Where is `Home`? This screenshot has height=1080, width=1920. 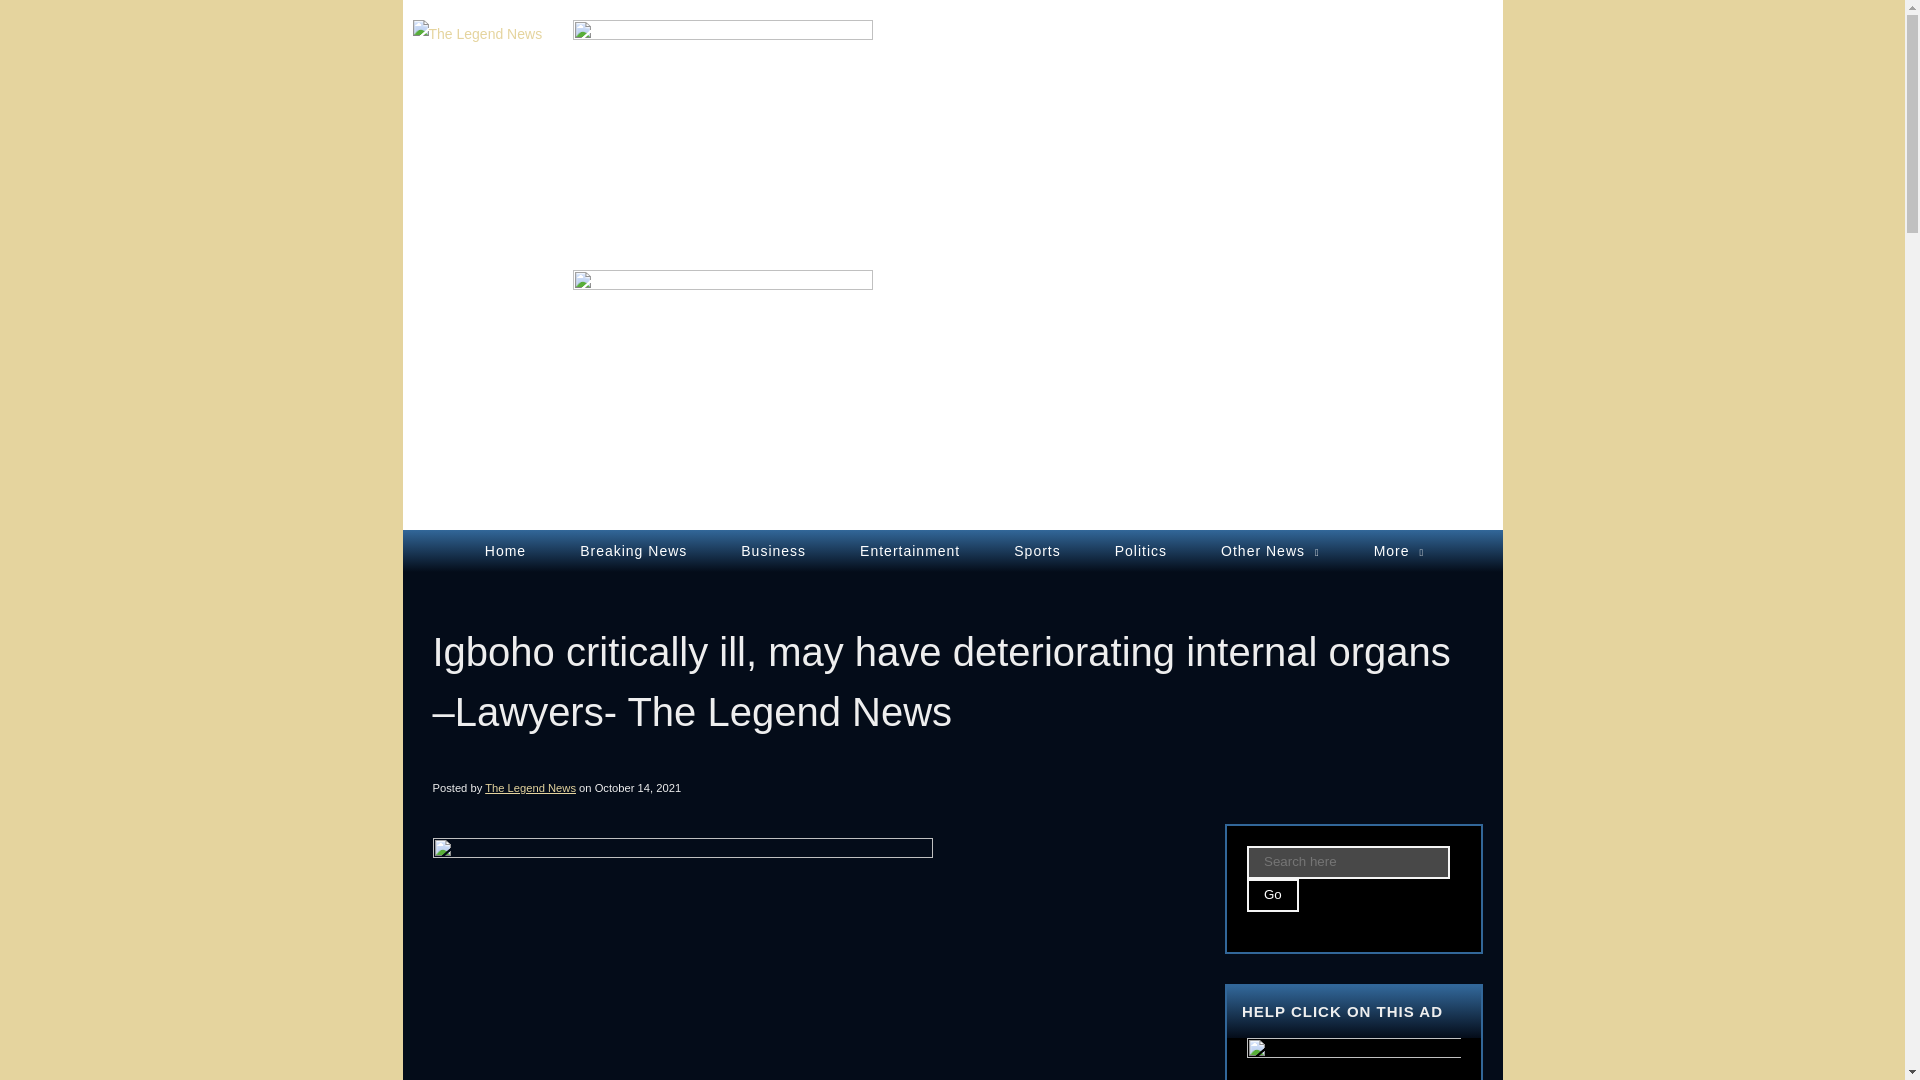
Home is located at coordinates (504, 550).